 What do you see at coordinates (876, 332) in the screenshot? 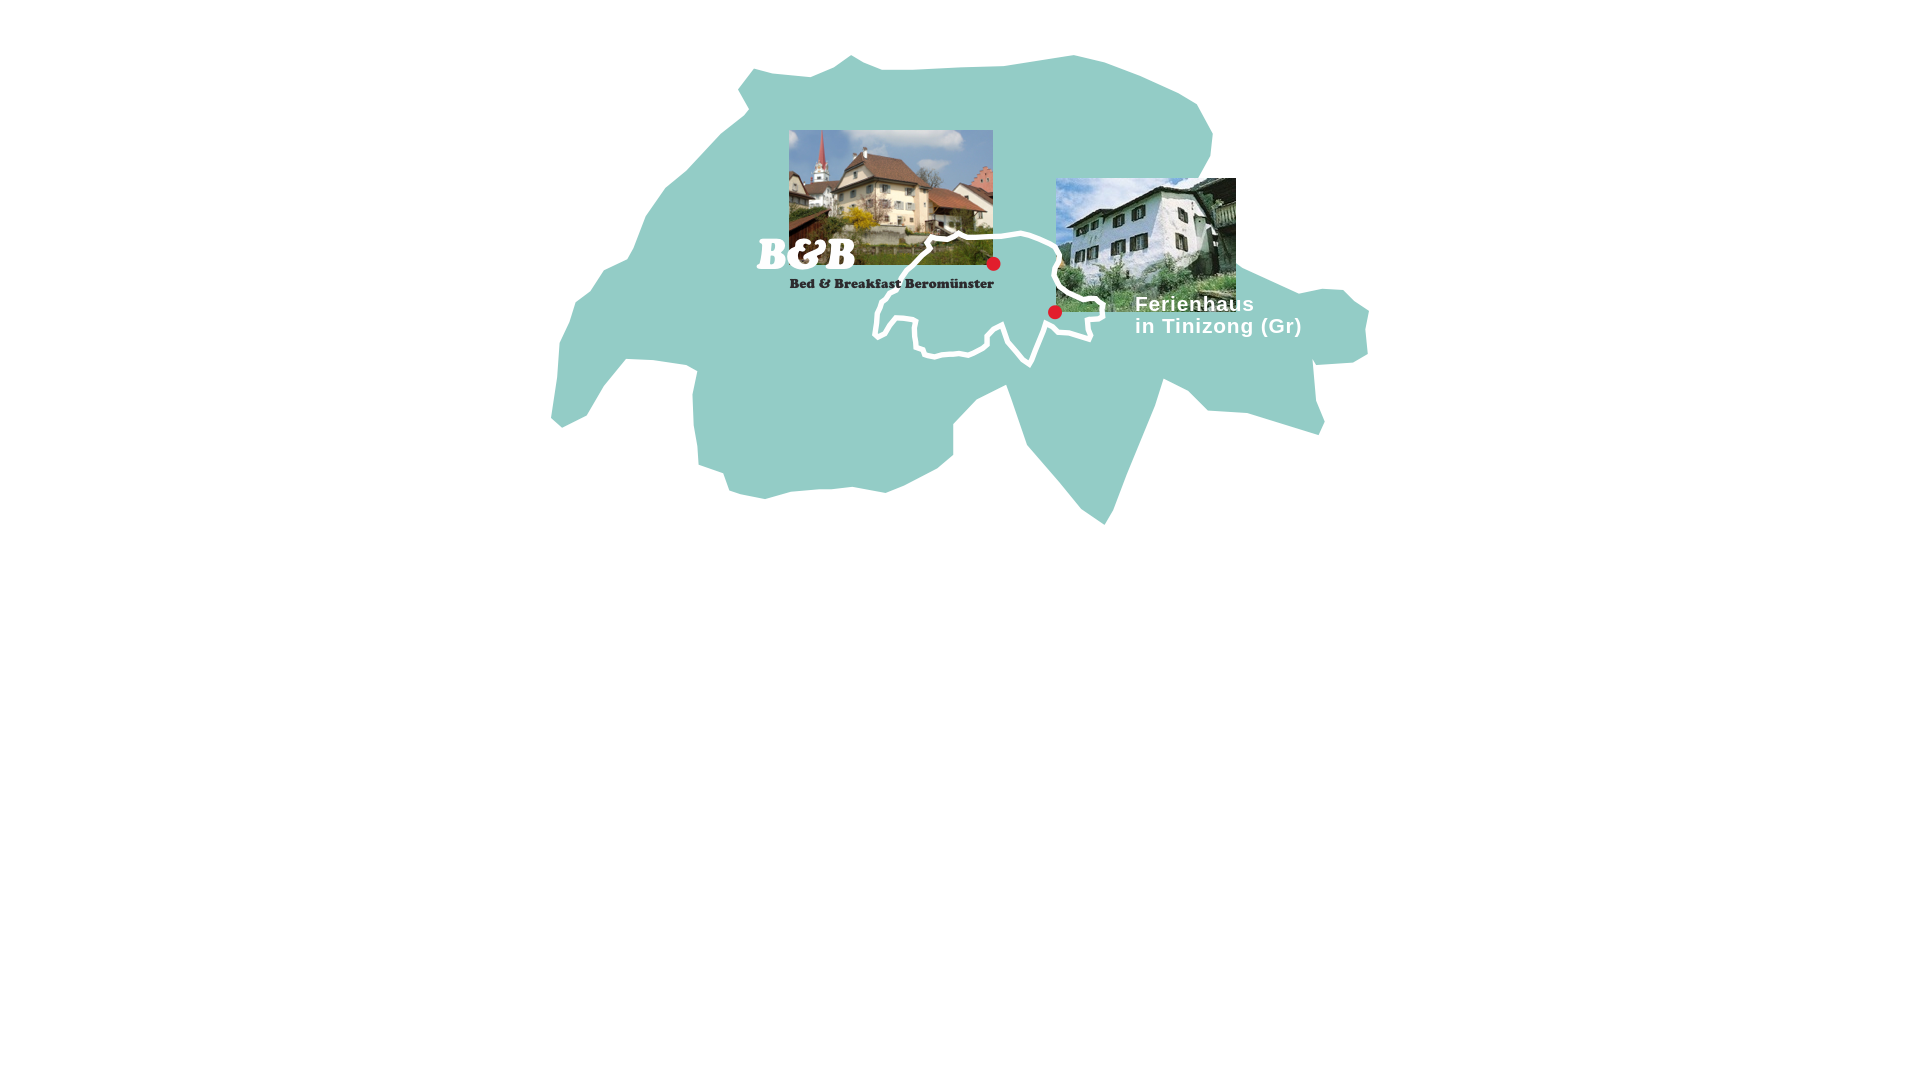
I see `Bed_and_Breakfast.html` at bounding box center [876, 332].